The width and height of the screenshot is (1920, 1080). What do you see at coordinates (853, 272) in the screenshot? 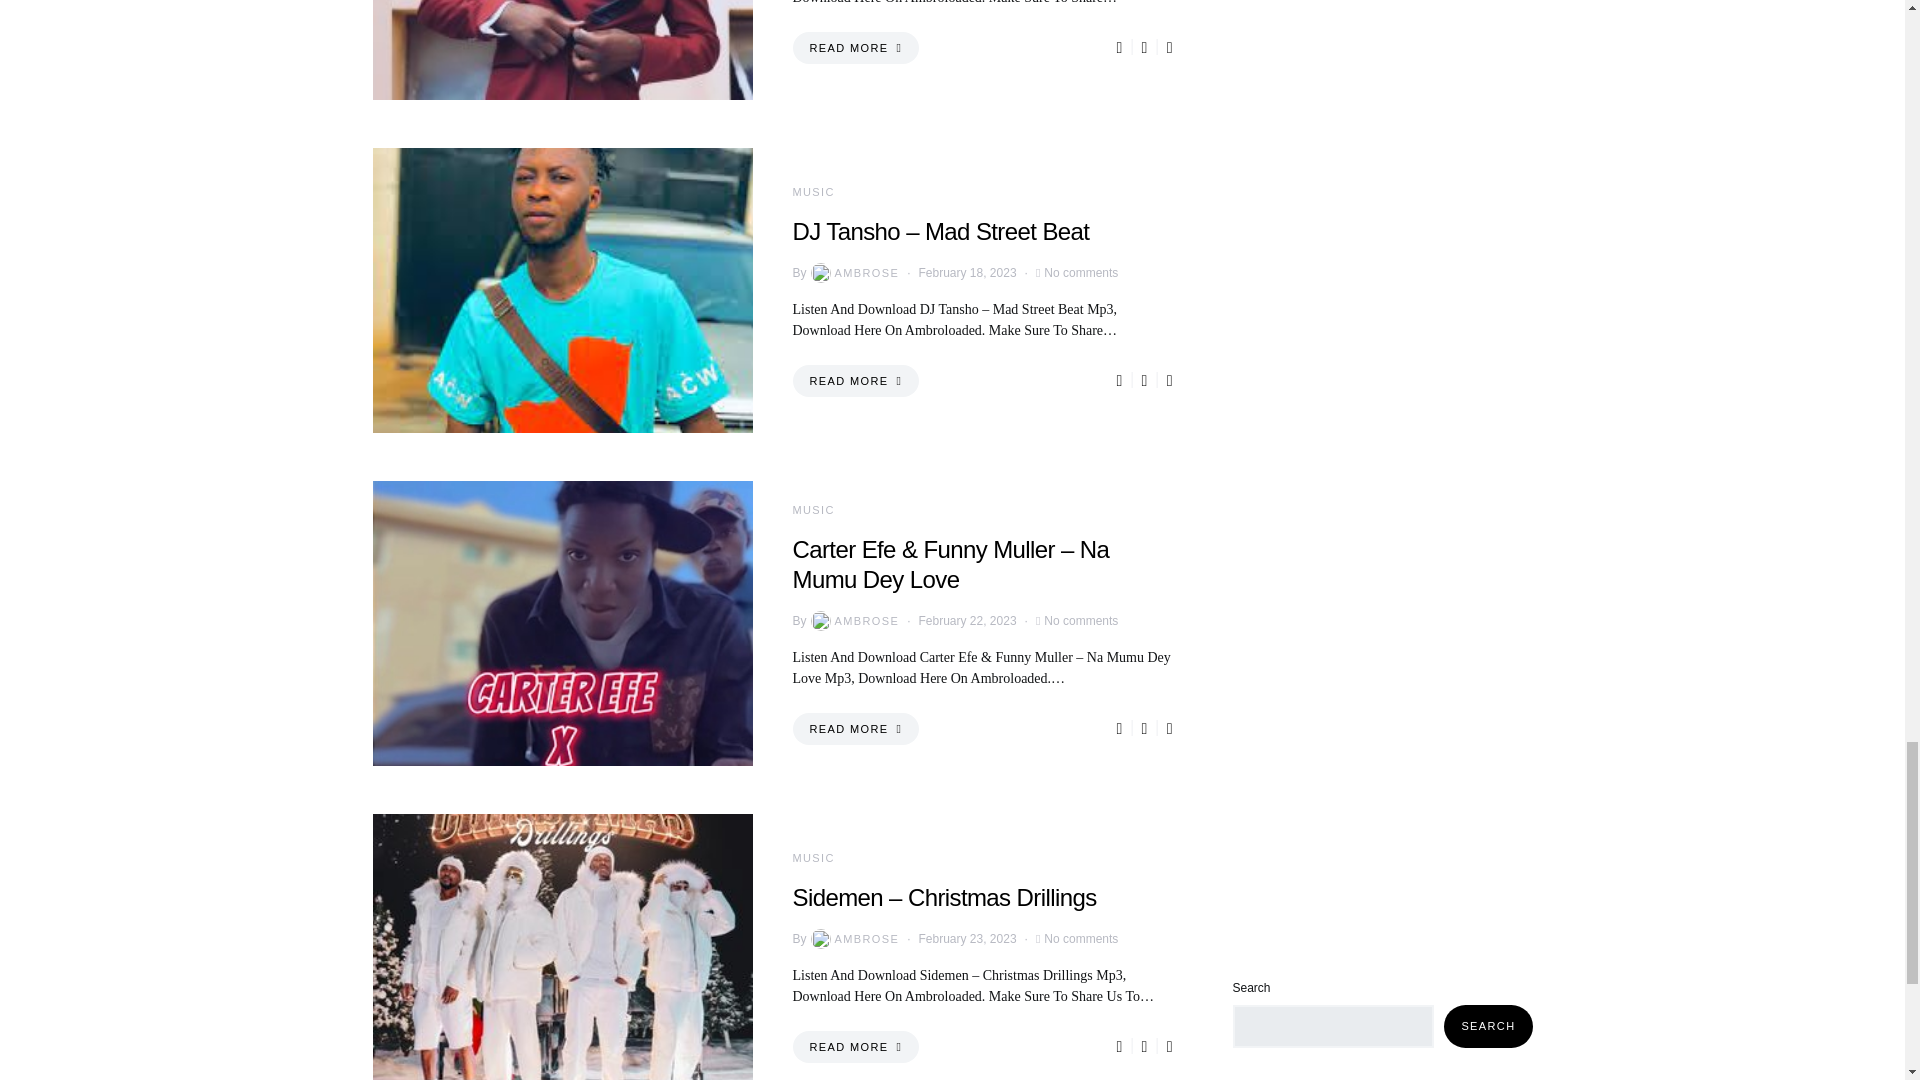
I see `View all posts by Ambrose` at bounding box center [853, 272].